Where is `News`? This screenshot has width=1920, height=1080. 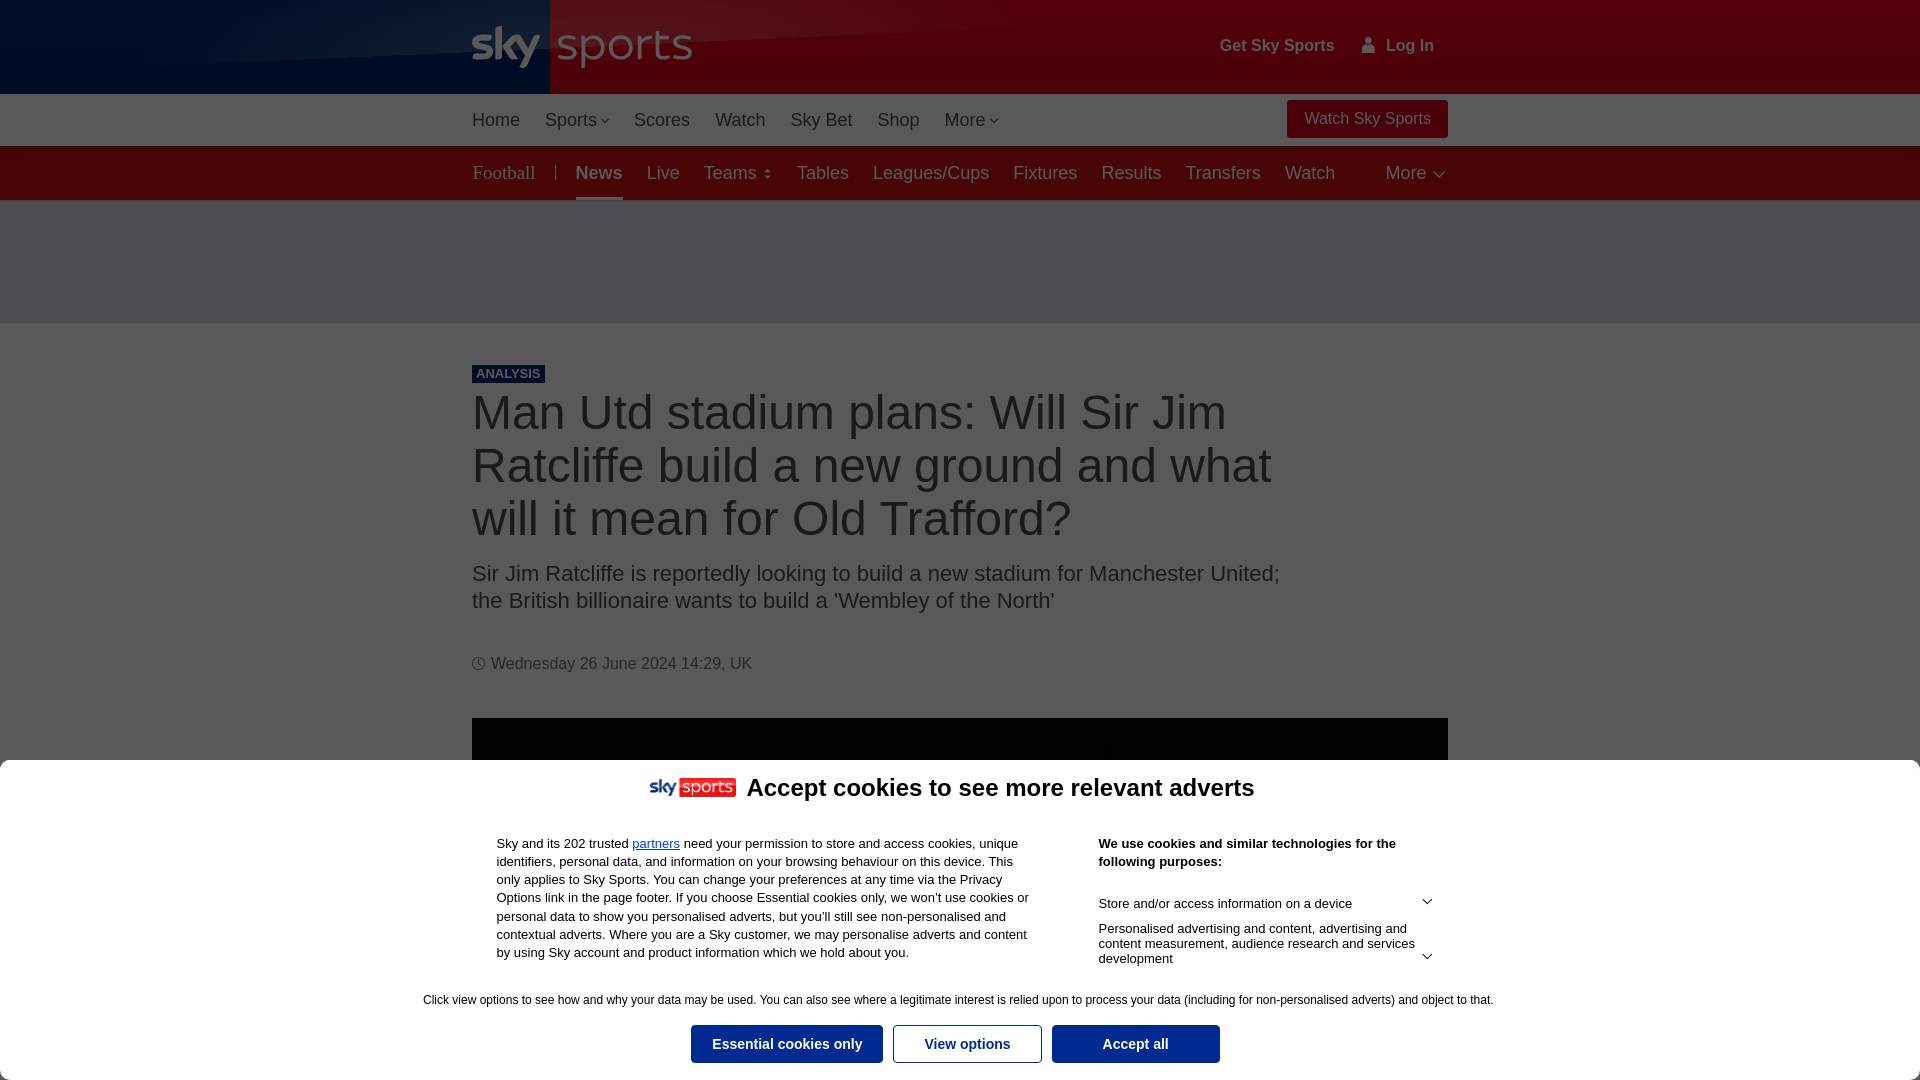
News is located at coordinates (596, 172).